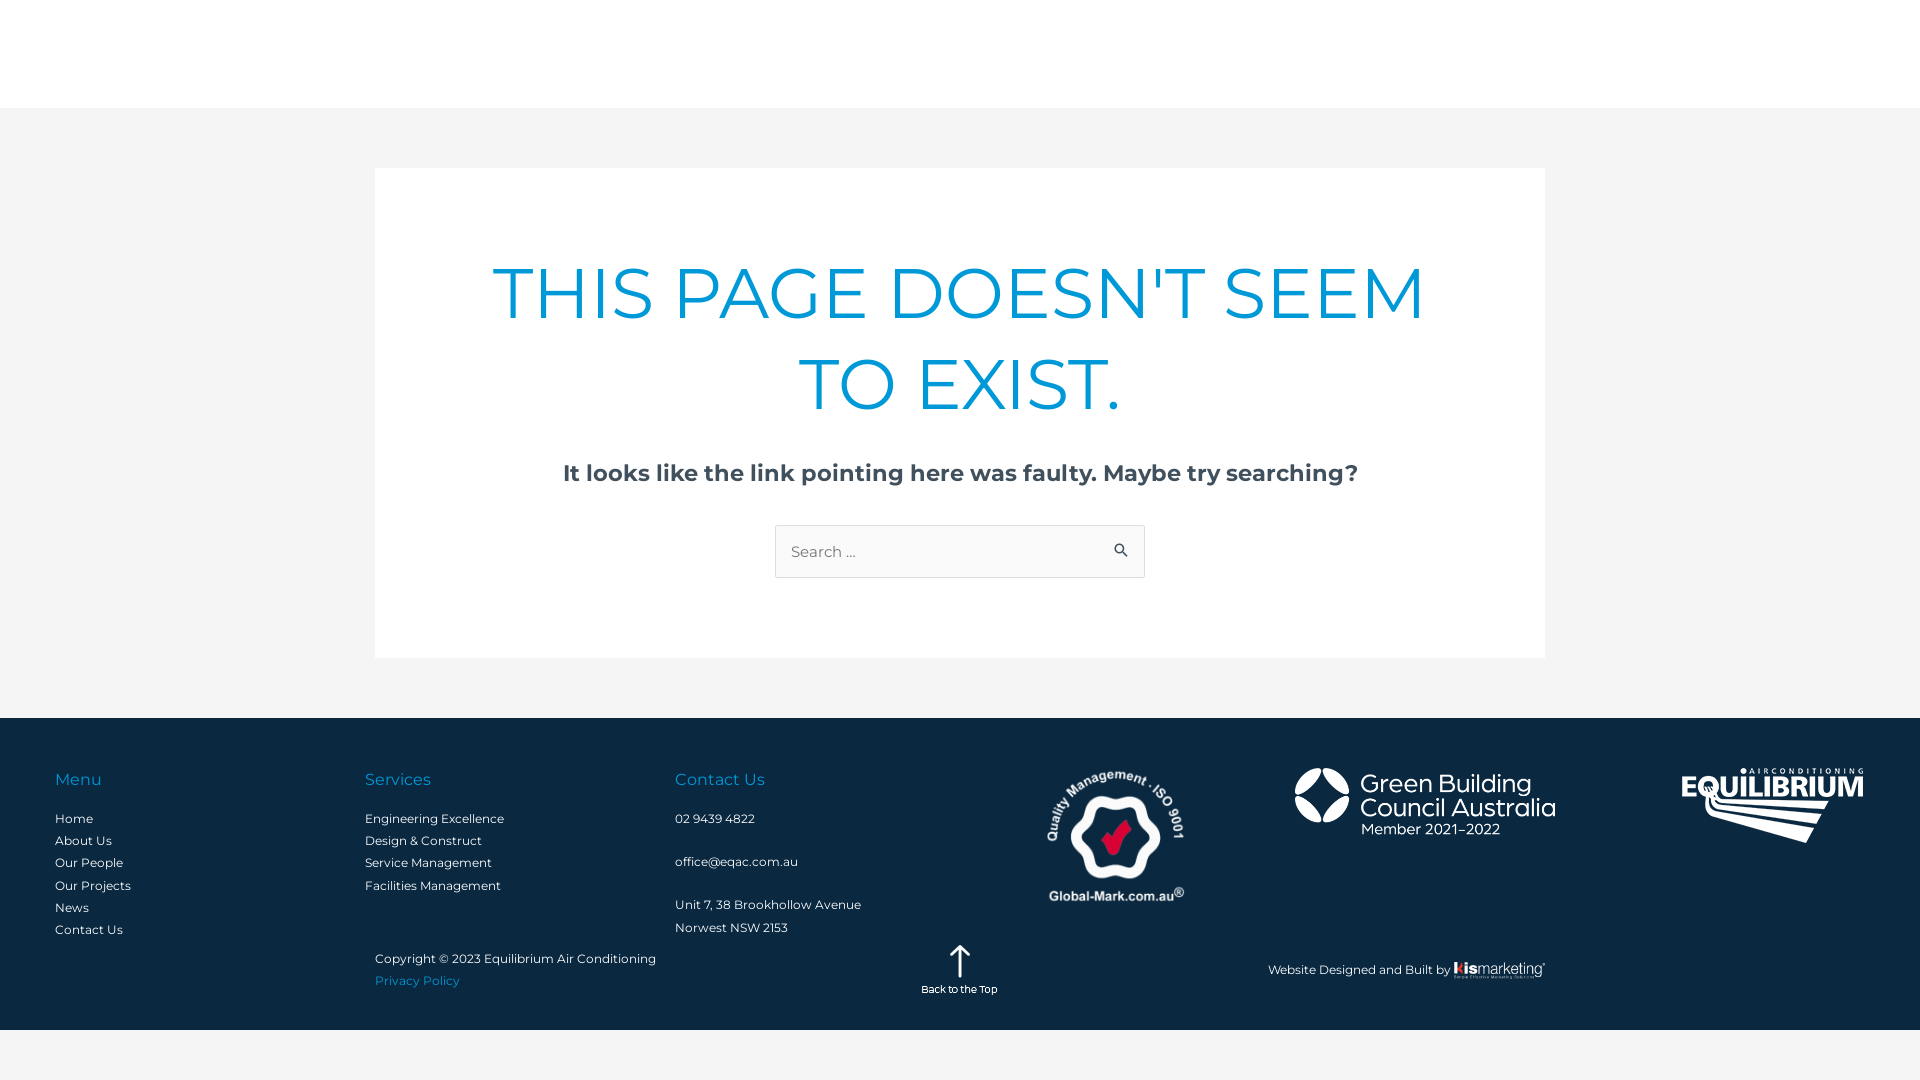 This screenshot has width=1920, height=1080. I want to click on We Offer, so click(1265, 54).